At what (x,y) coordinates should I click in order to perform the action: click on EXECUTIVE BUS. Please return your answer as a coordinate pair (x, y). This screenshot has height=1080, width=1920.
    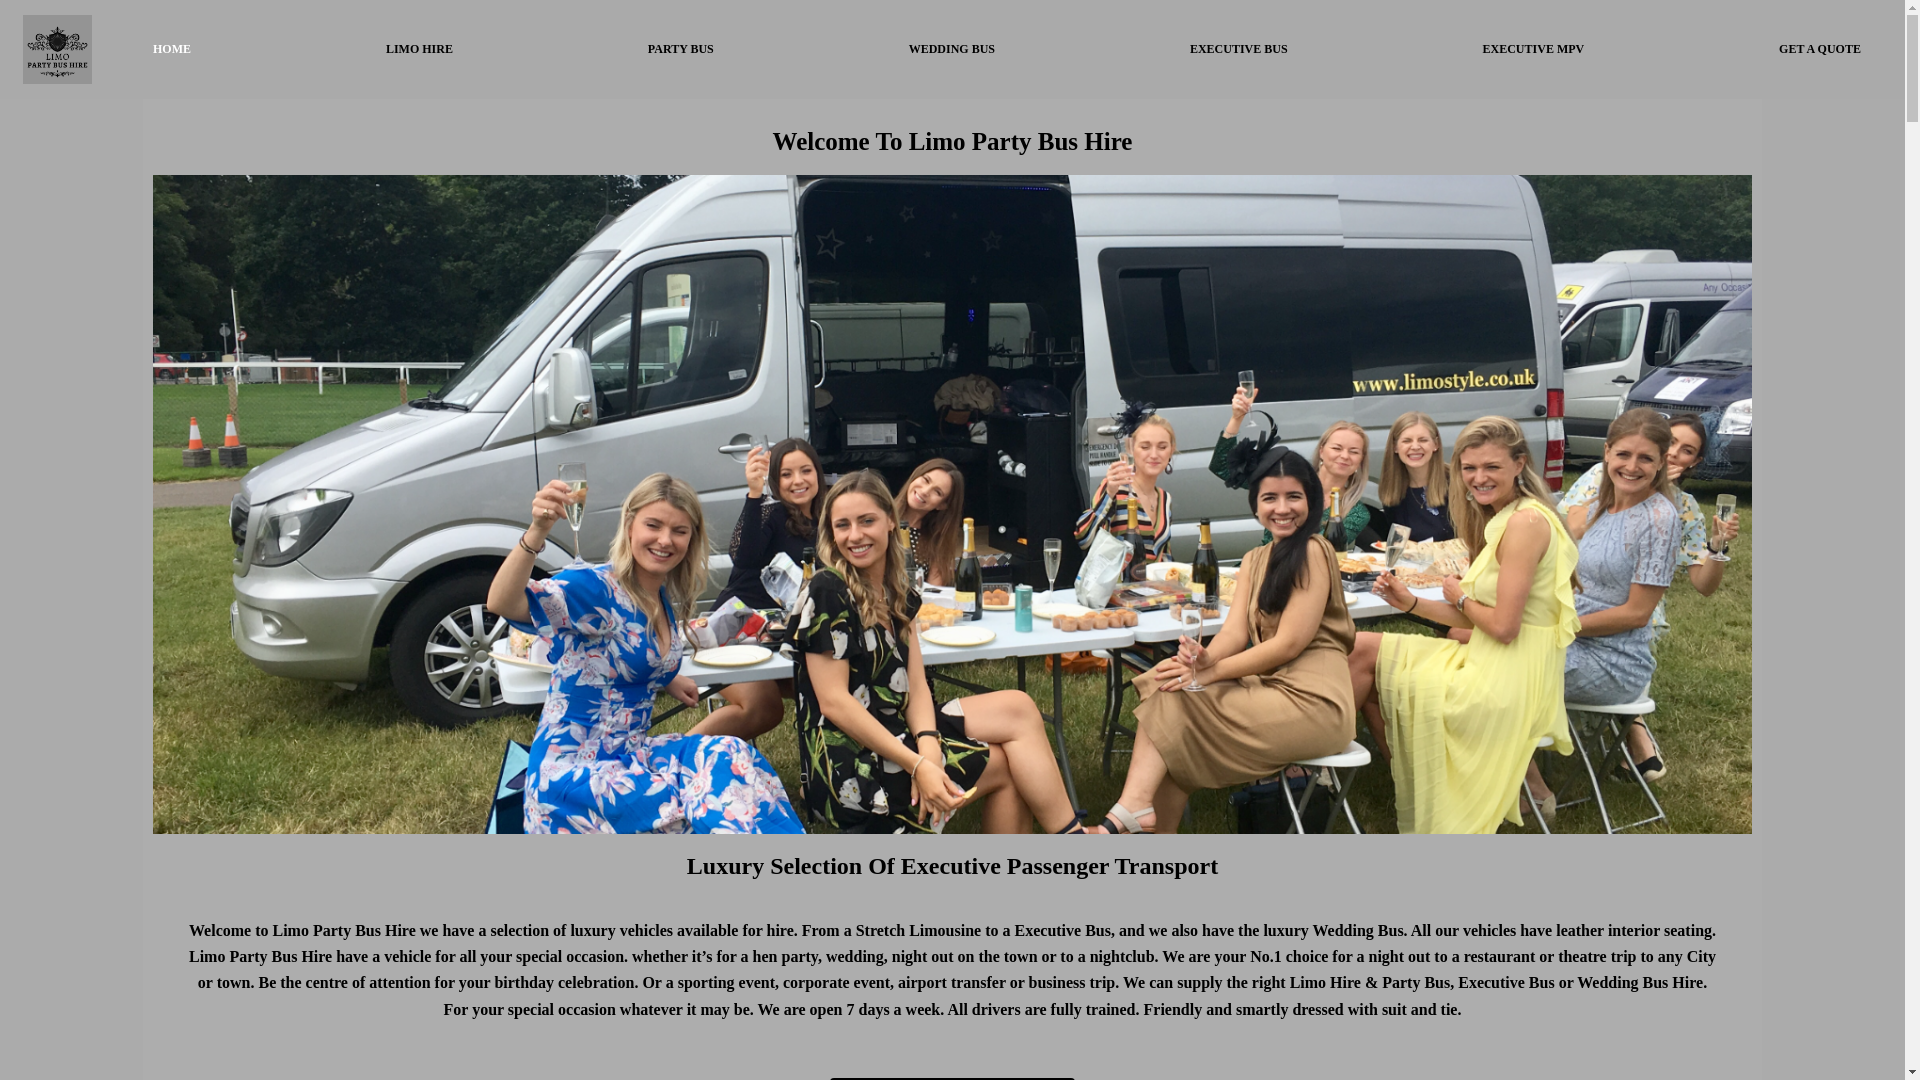
    Looking at the image, I should click on (1238, 50).